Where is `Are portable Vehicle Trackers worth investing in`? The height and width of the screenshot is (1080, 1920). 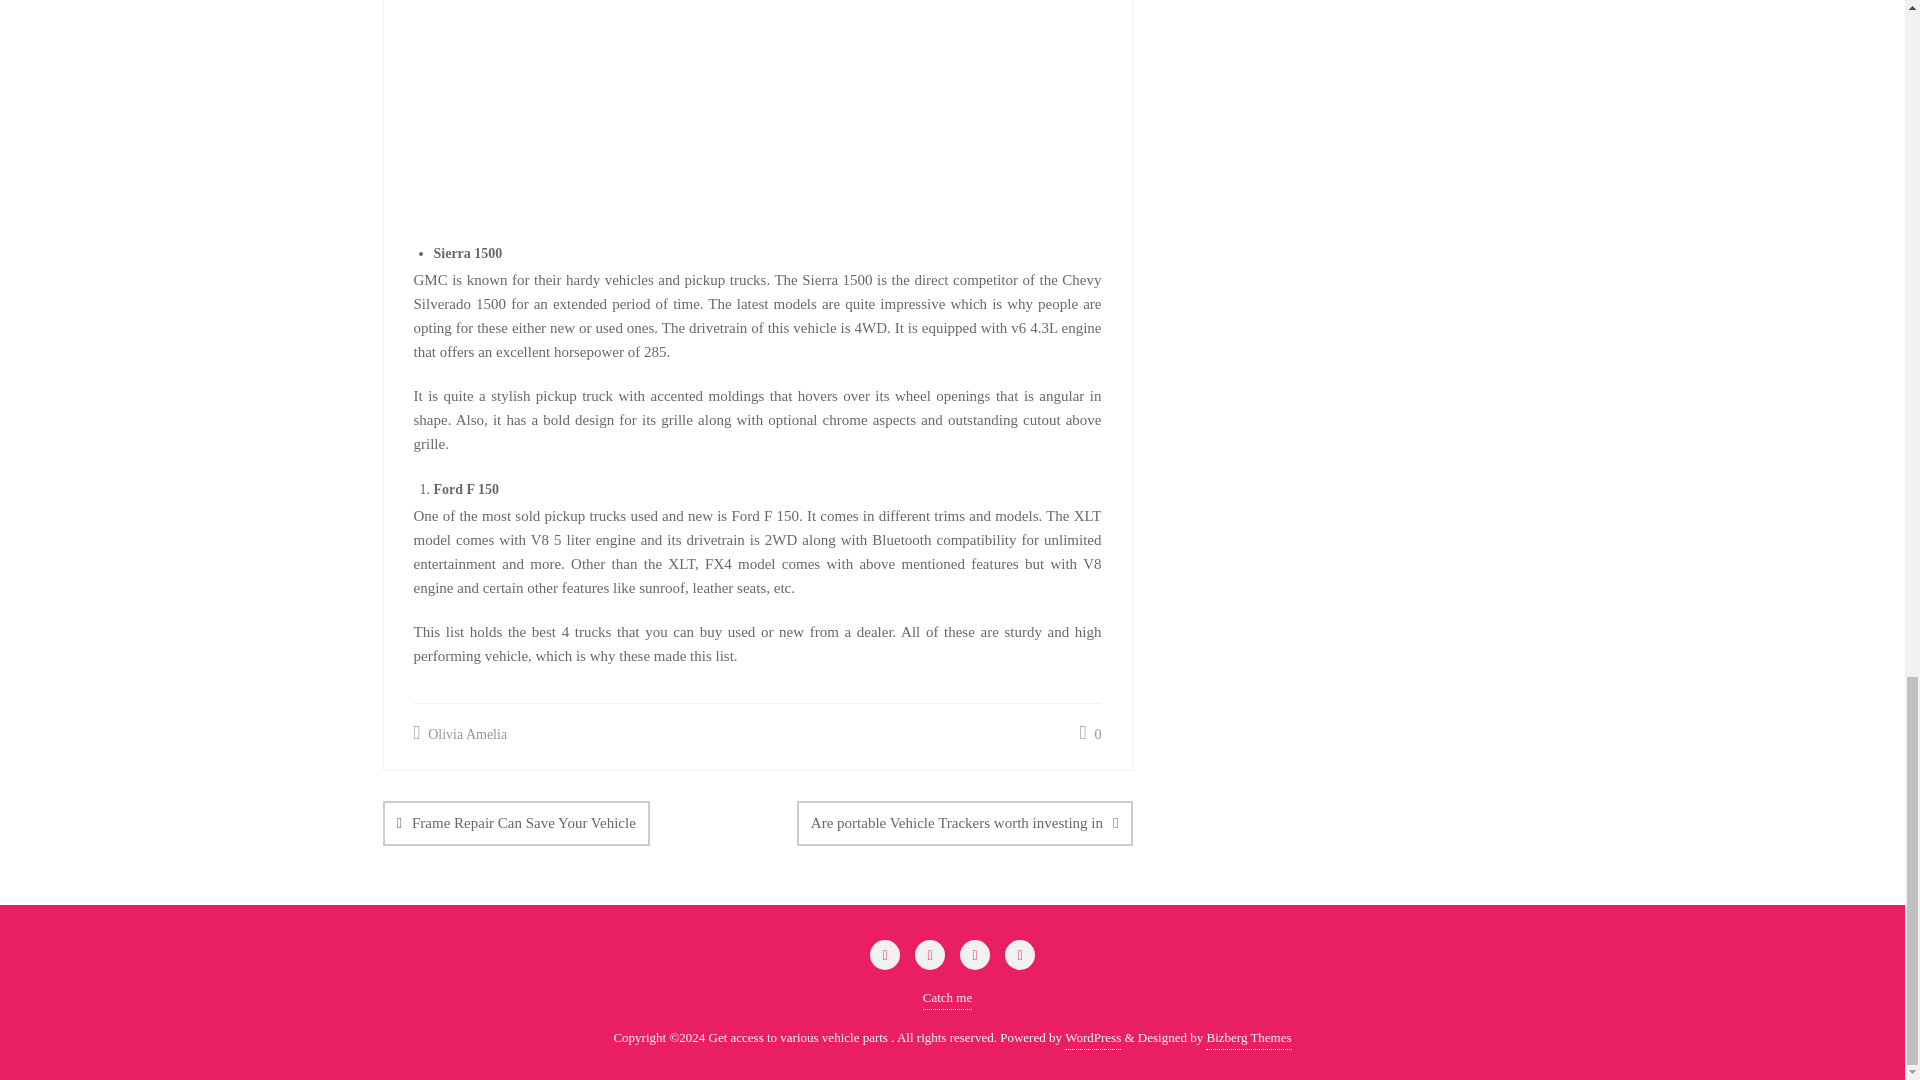
Are portable Vehicle Trackers worth investing in is located at coordinates (964, 823).